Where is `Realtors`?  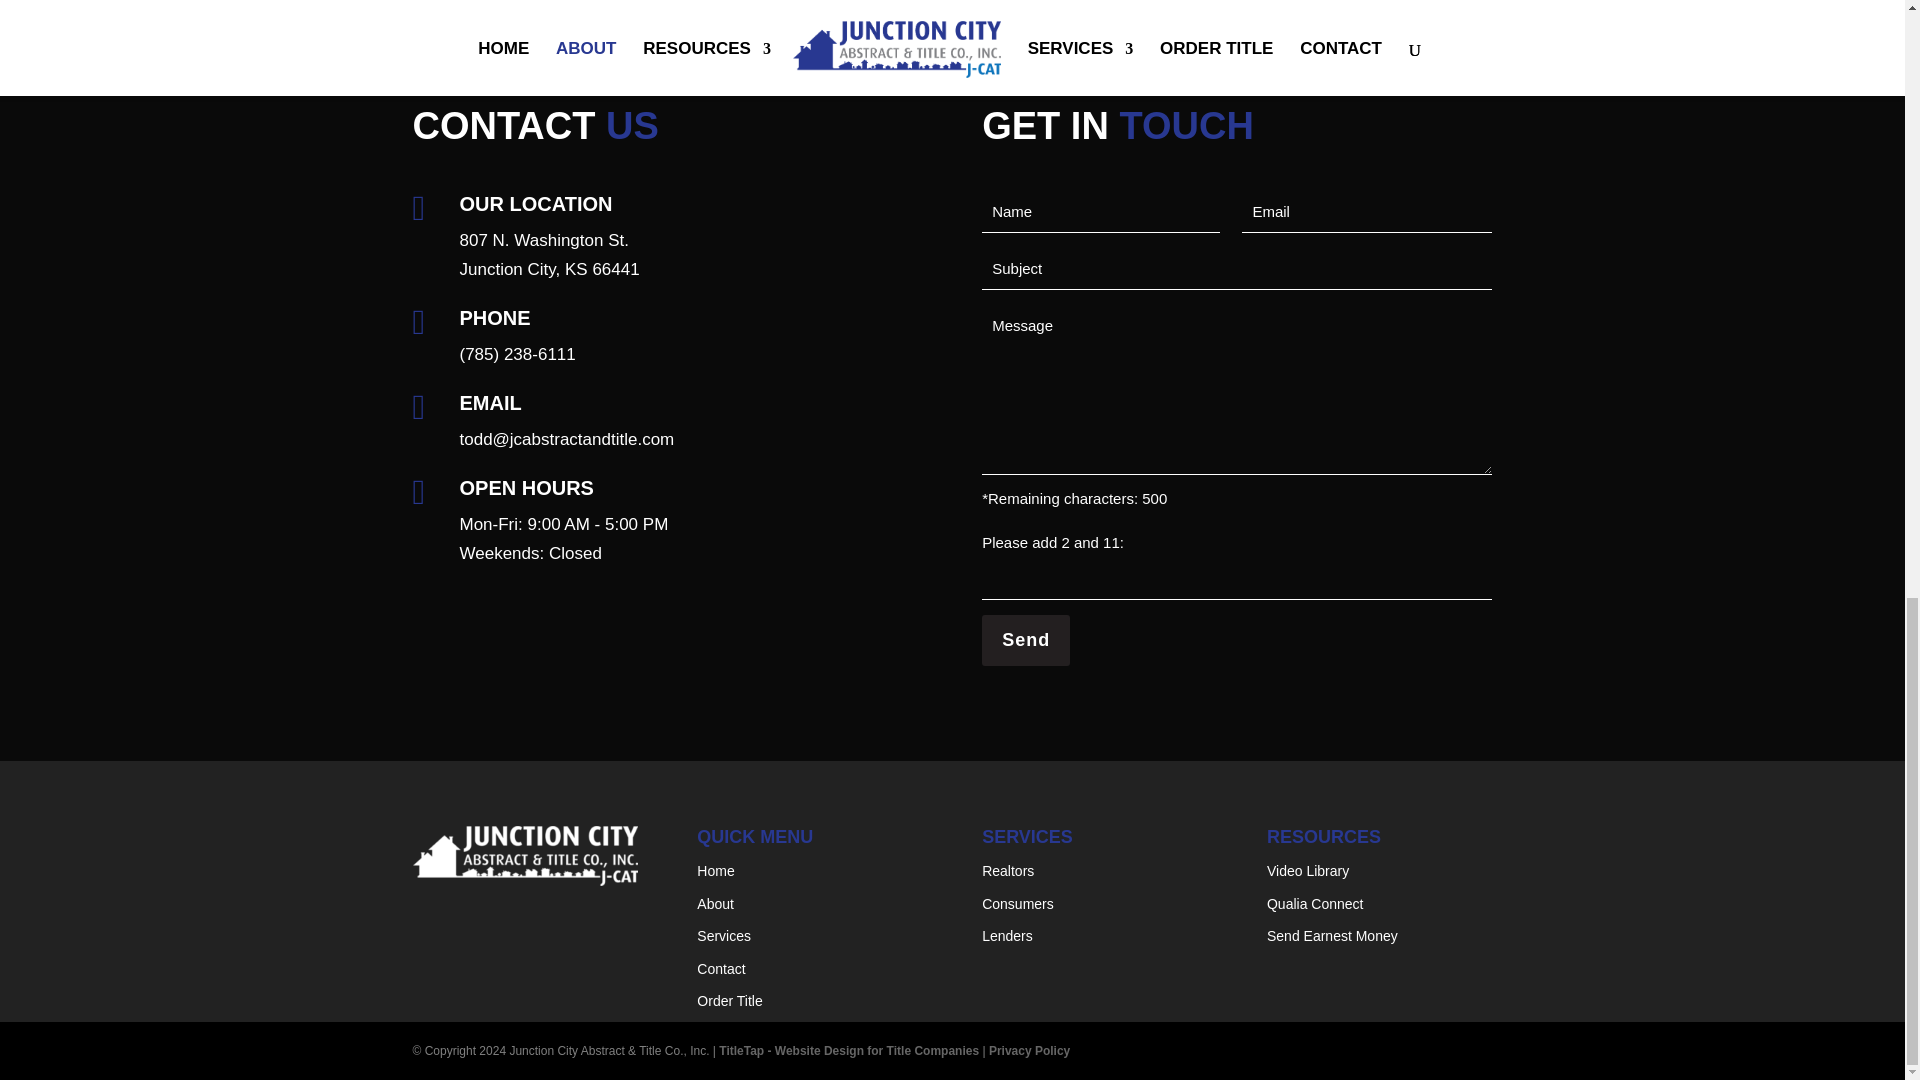 Realtors is located at coordinates (1008, 870).